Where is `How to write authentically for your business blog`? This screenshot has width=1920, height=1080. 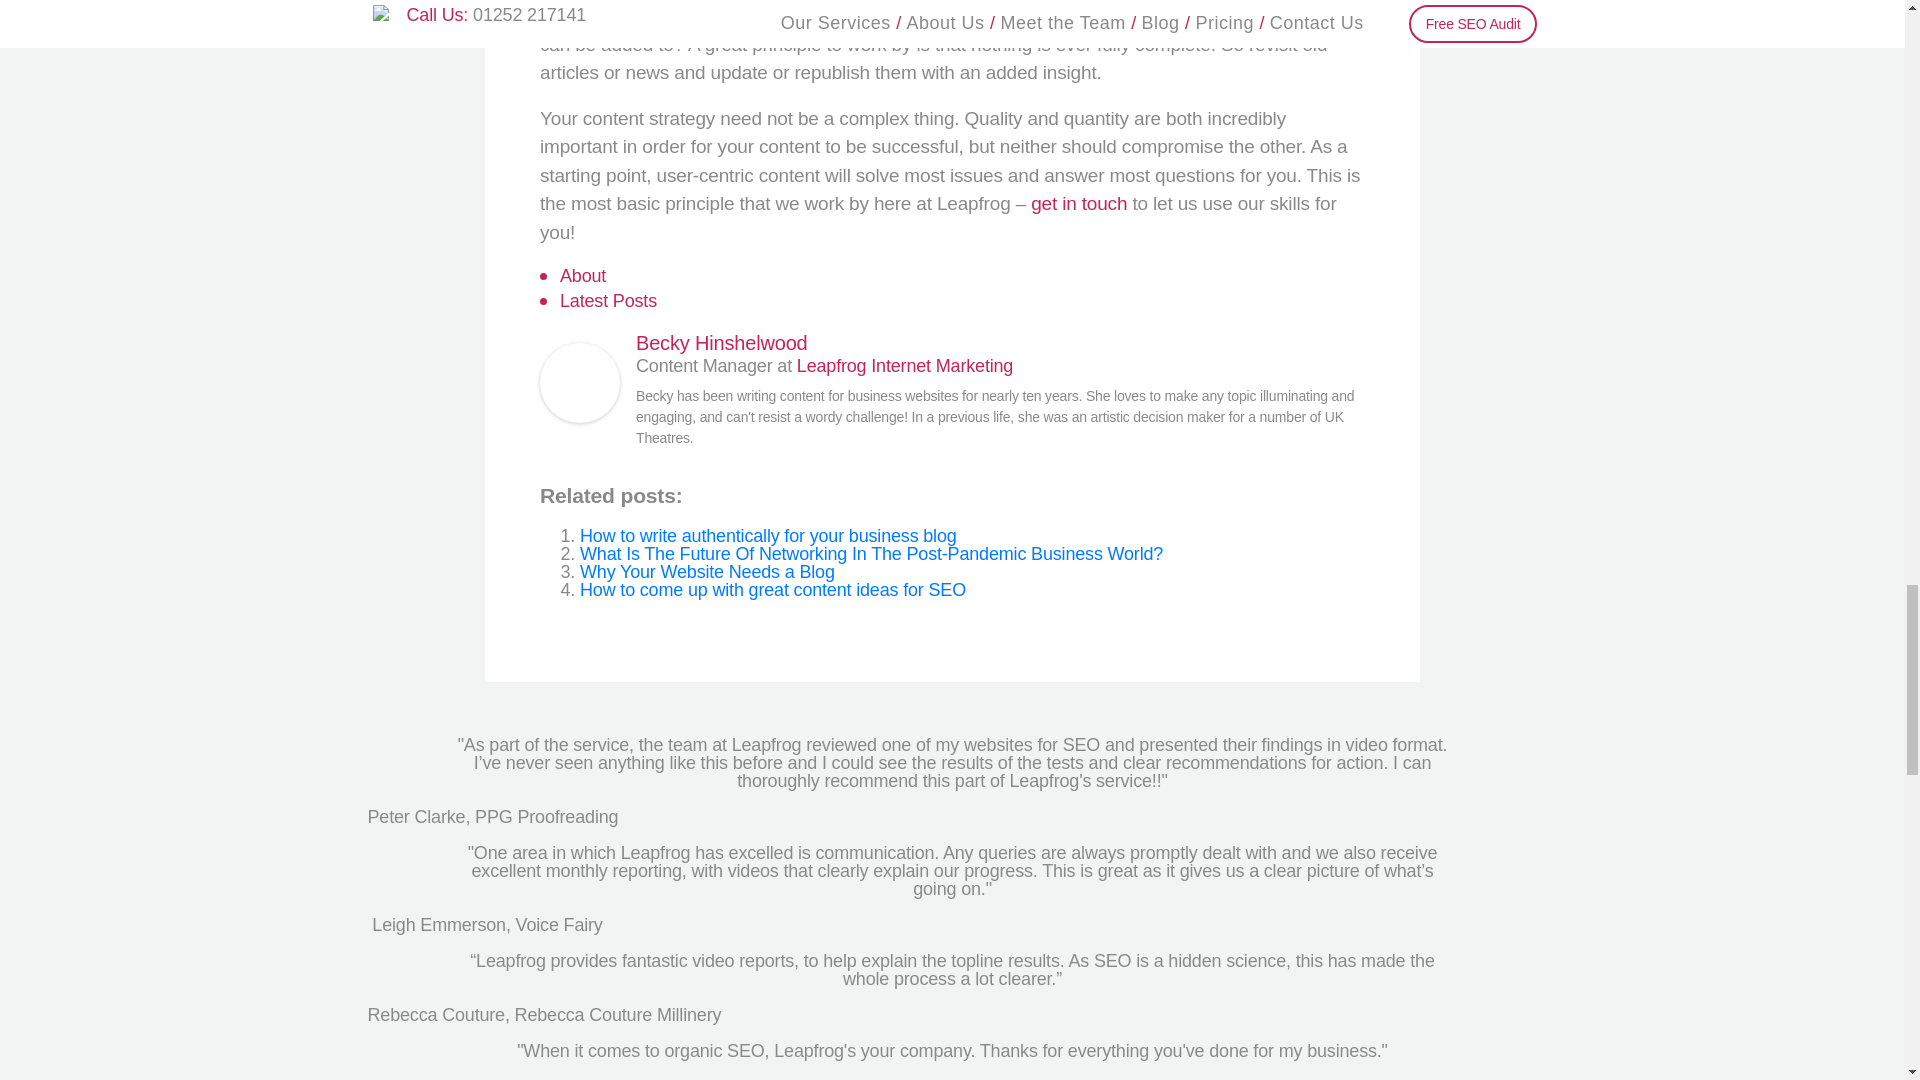 How to write authentically for your business blog is located at coordinates (768, 536).